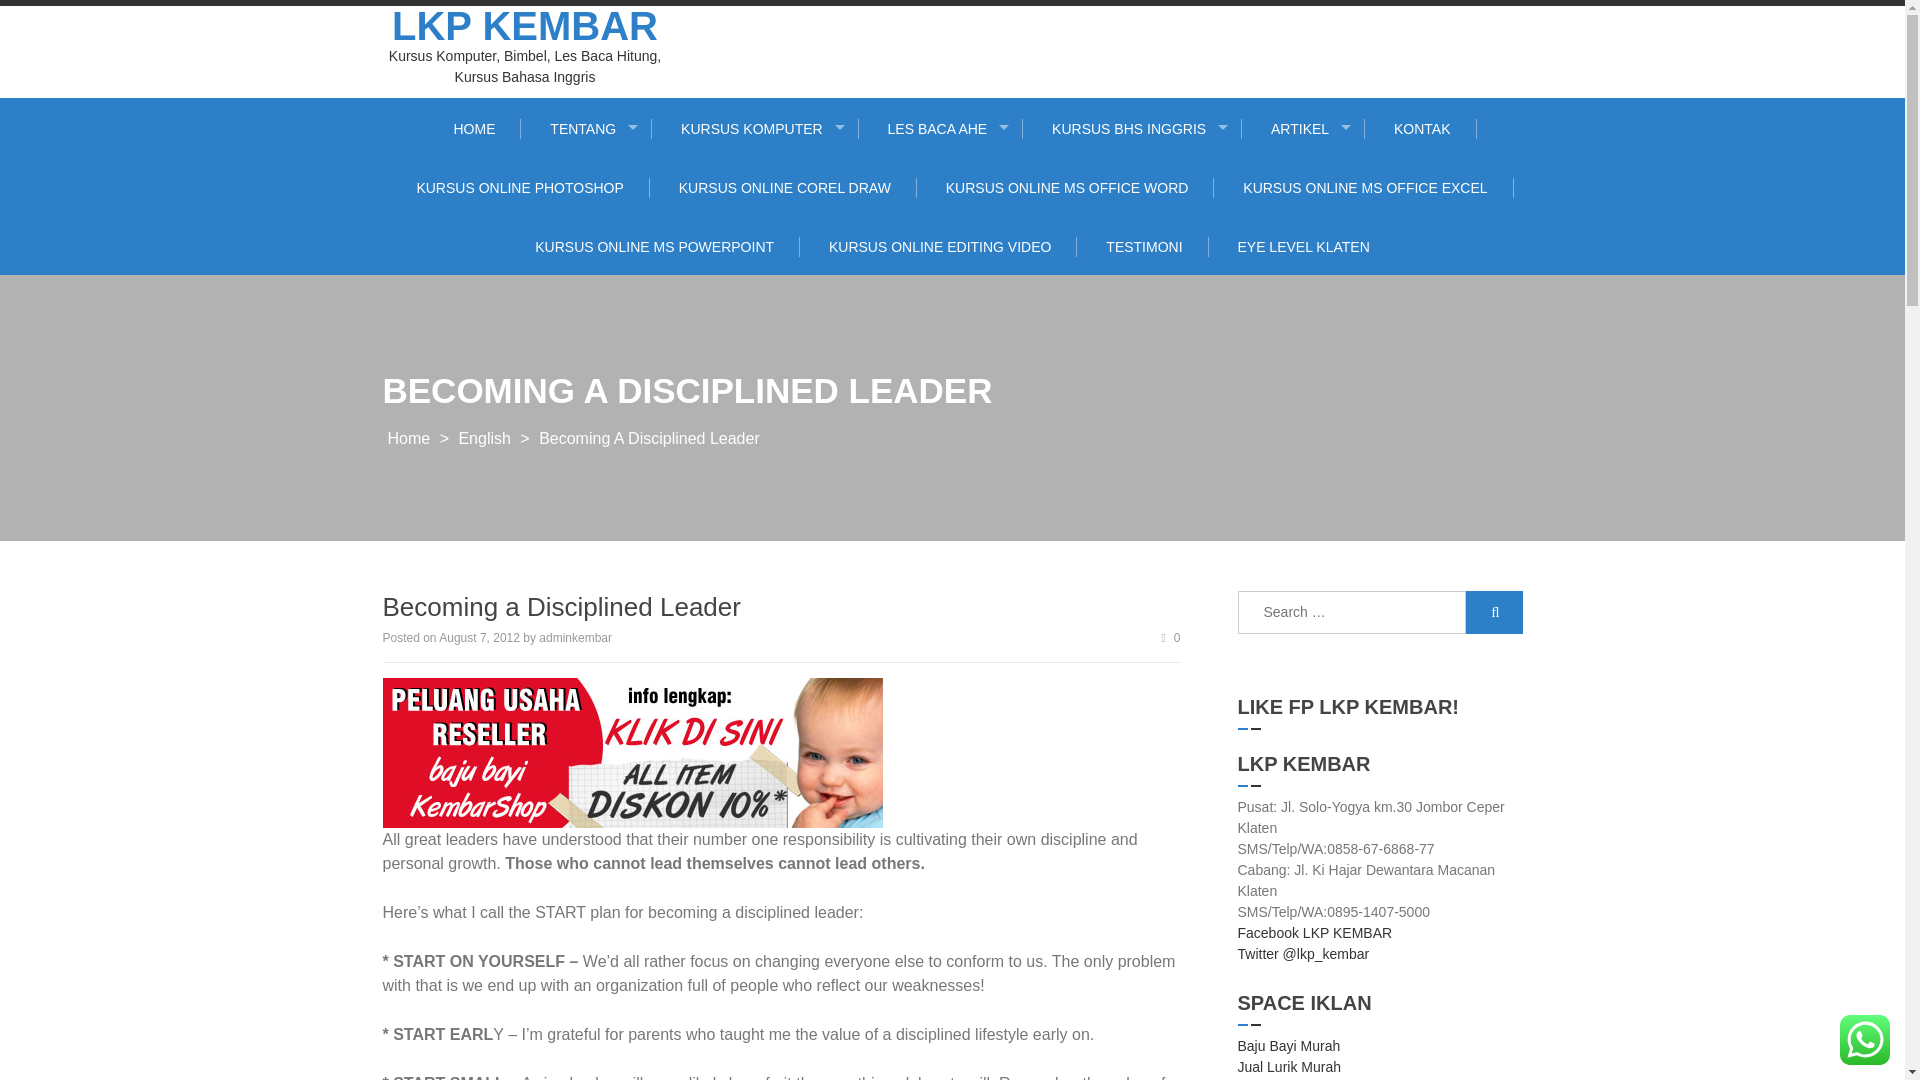 The width and height of the screenshot is (1920, 1080). I want to click on HOME, so click(474, 128).